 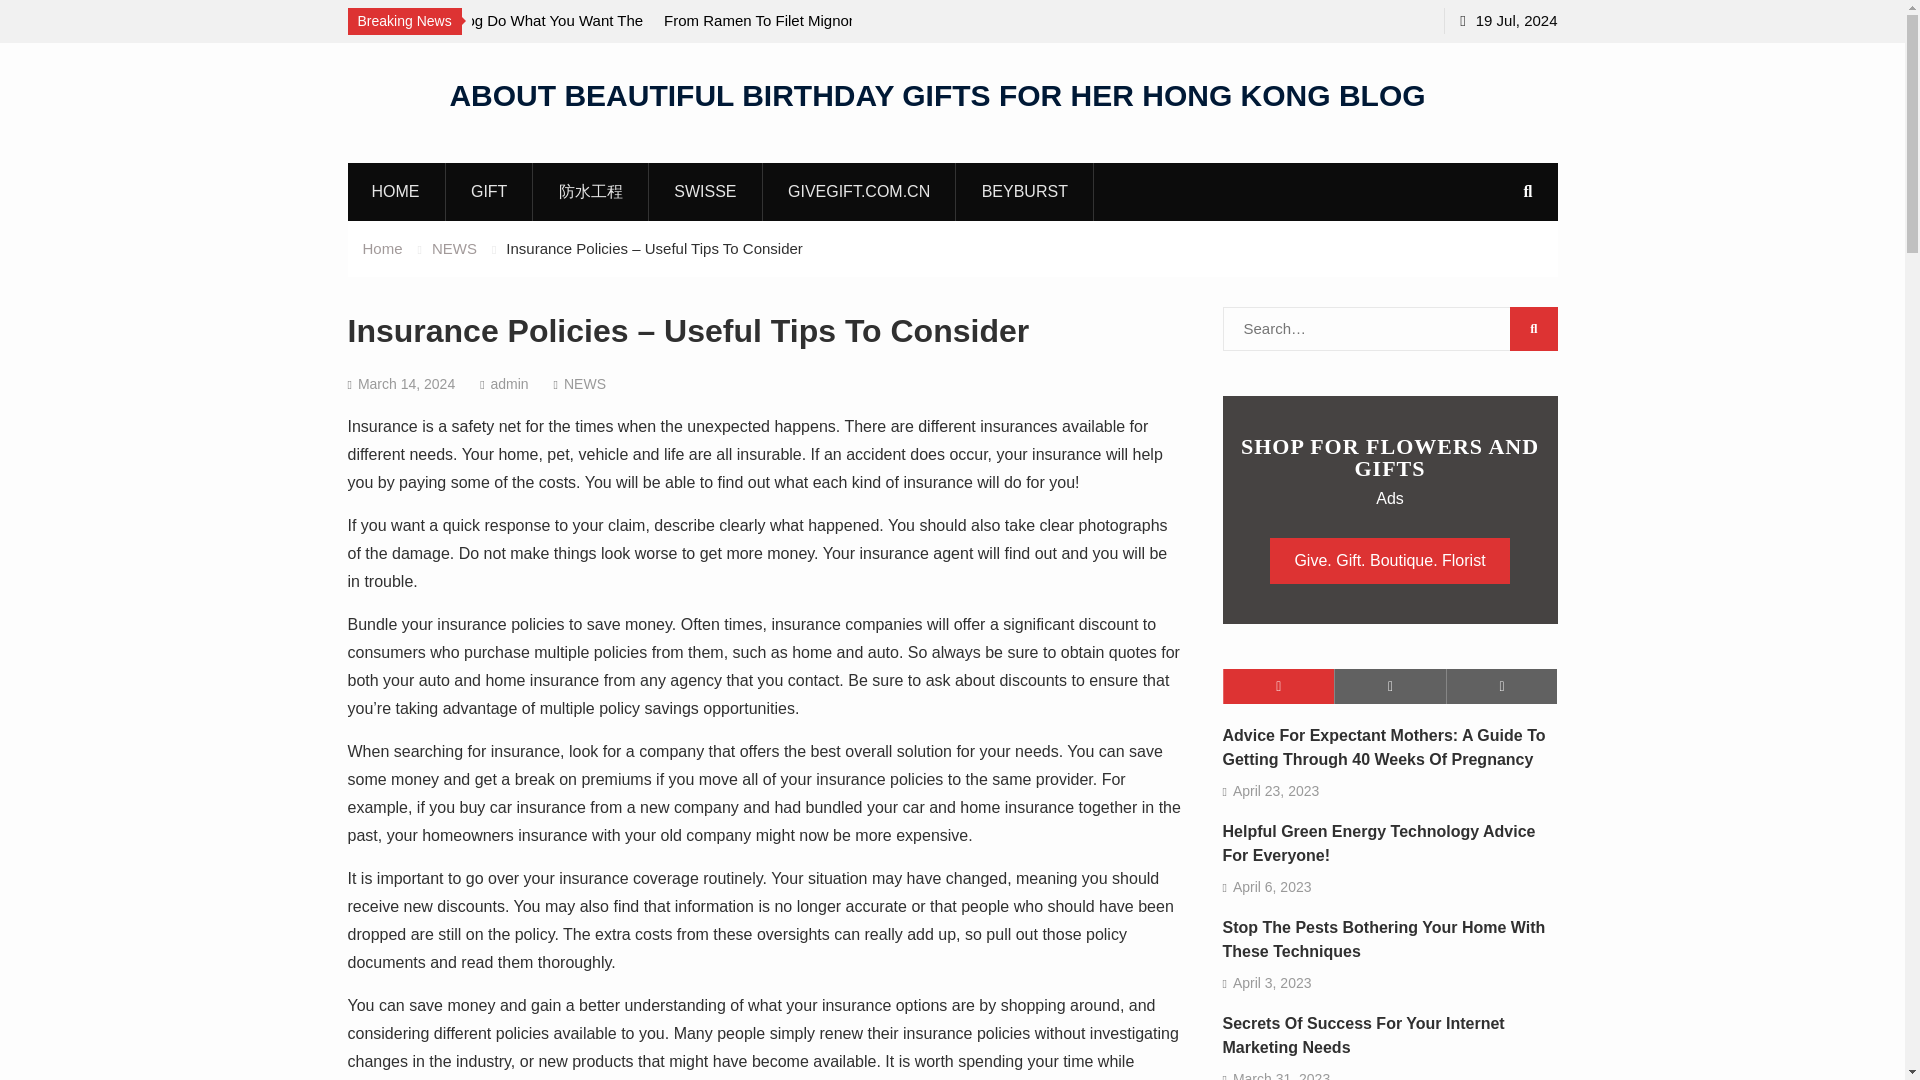 I want to click on admin, so click(x=508, y=384).